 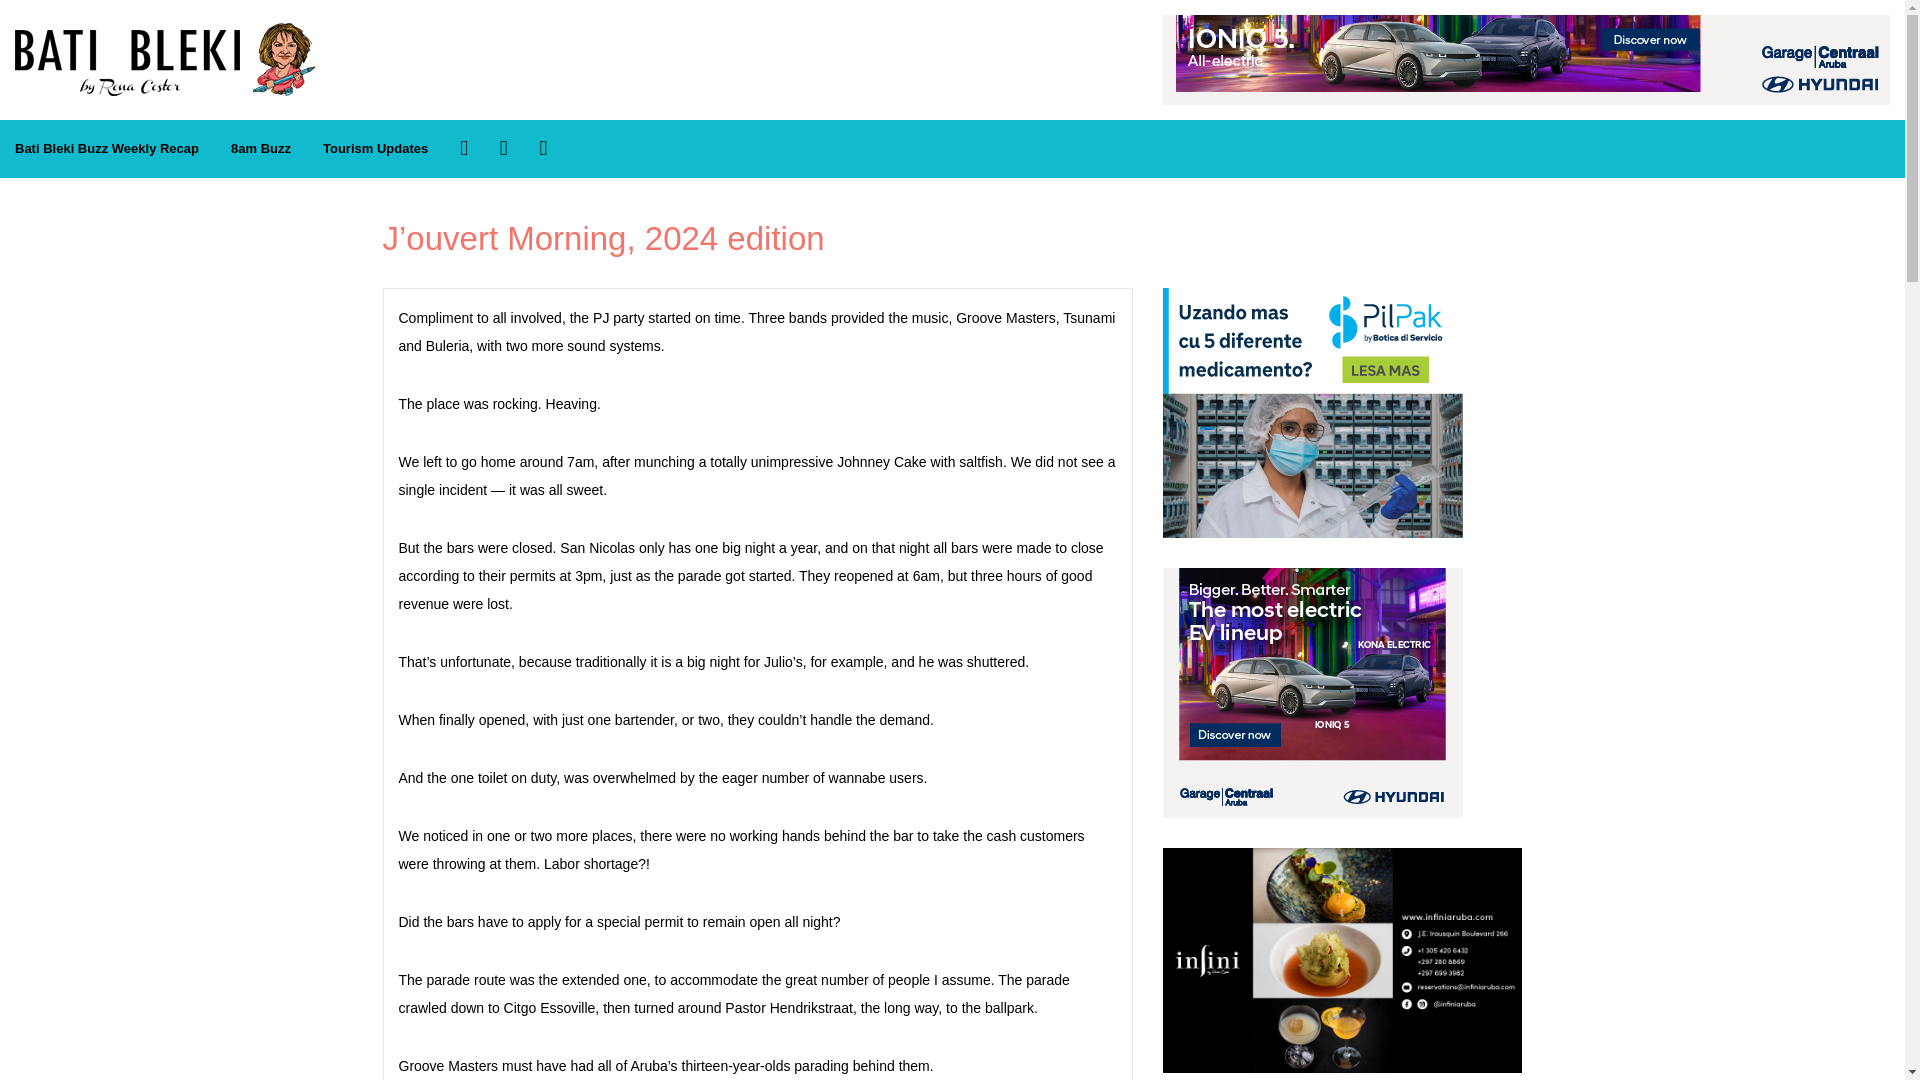 I want to click on Go to my Facebook Page, so click(x=464, y=148).